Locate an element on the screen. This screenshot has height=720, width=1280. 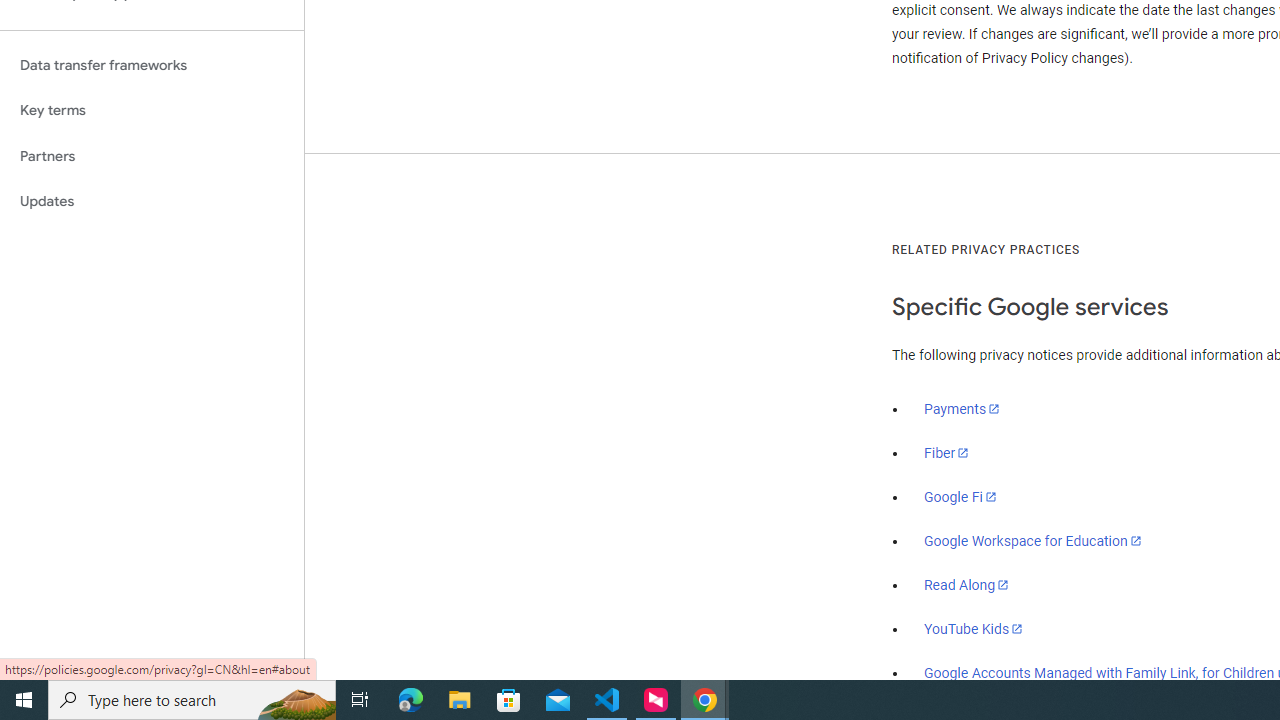
Partners is located at coordinates (152, 156).